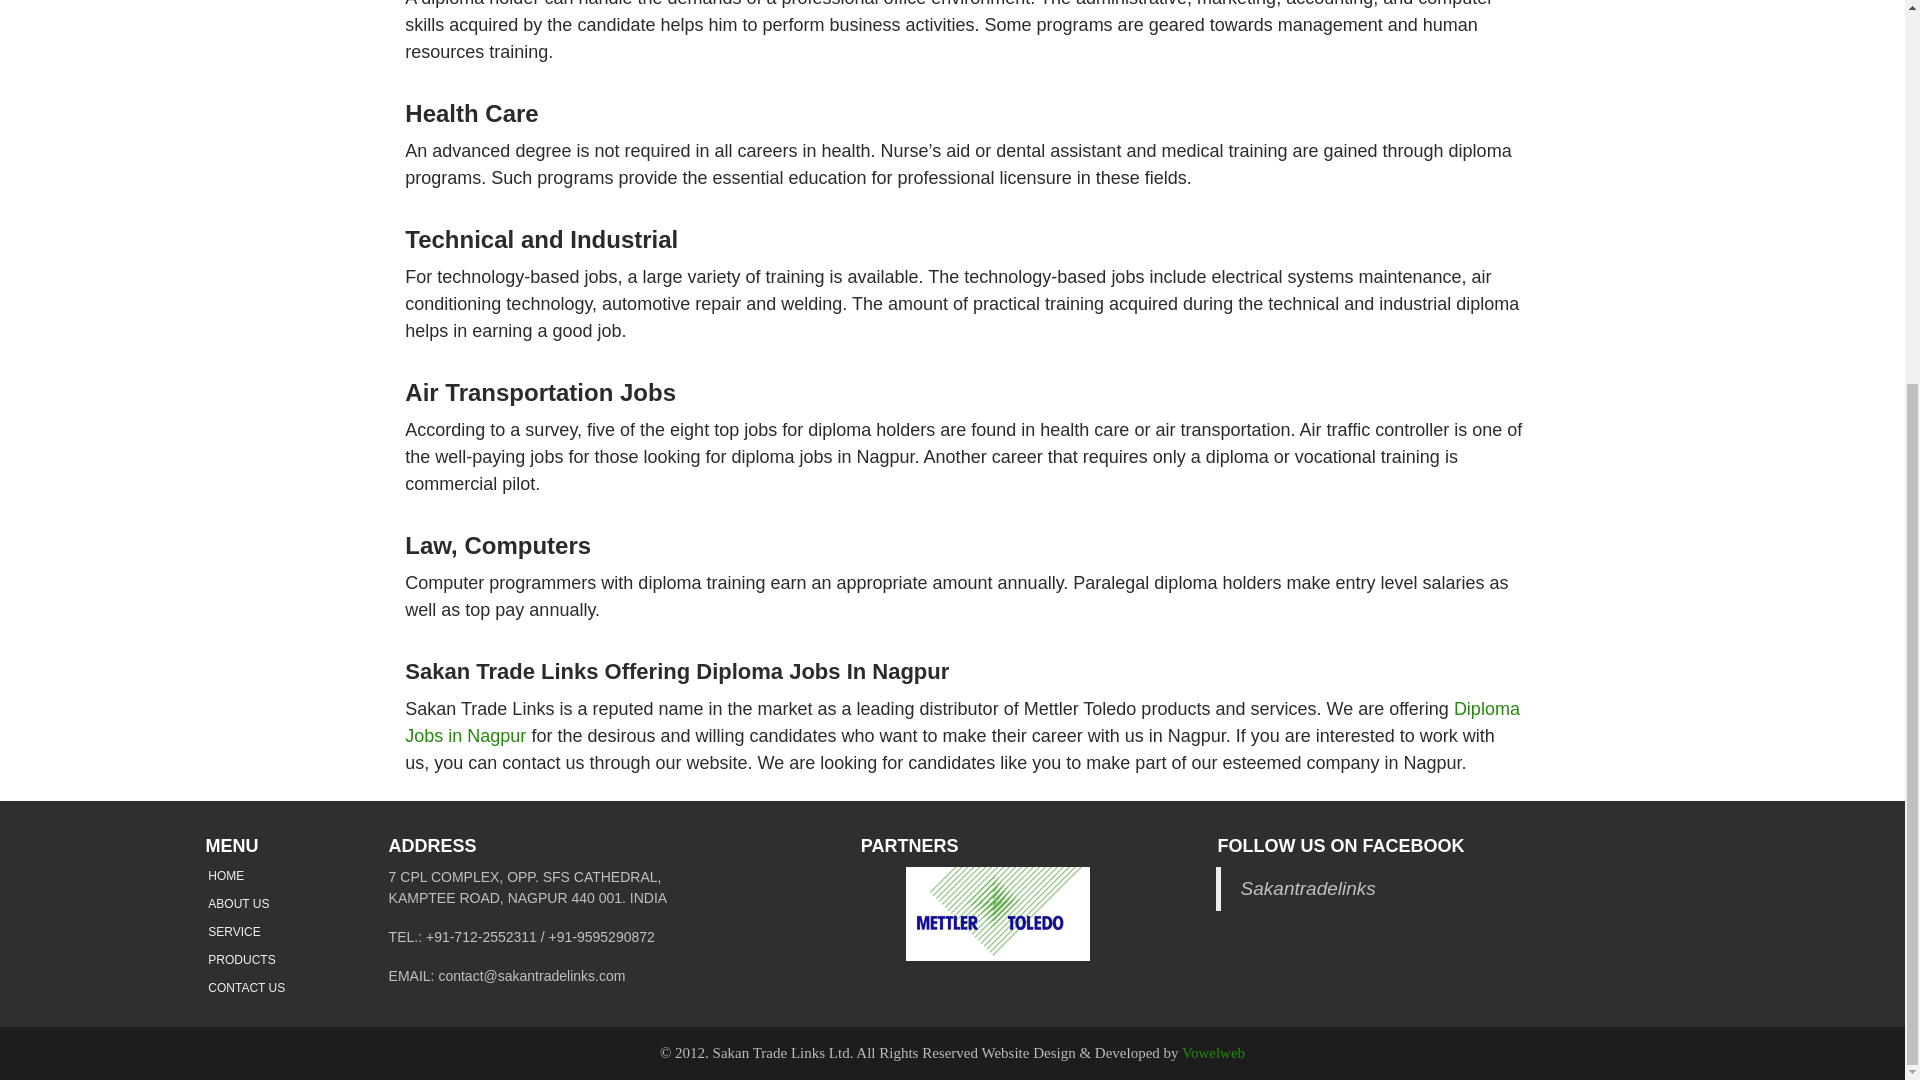 The image size is (1920, 1080). Describe the element at coordinates (962, 722) in the screenshot. I see `Diploma Jobs in Nagpur` at that location.